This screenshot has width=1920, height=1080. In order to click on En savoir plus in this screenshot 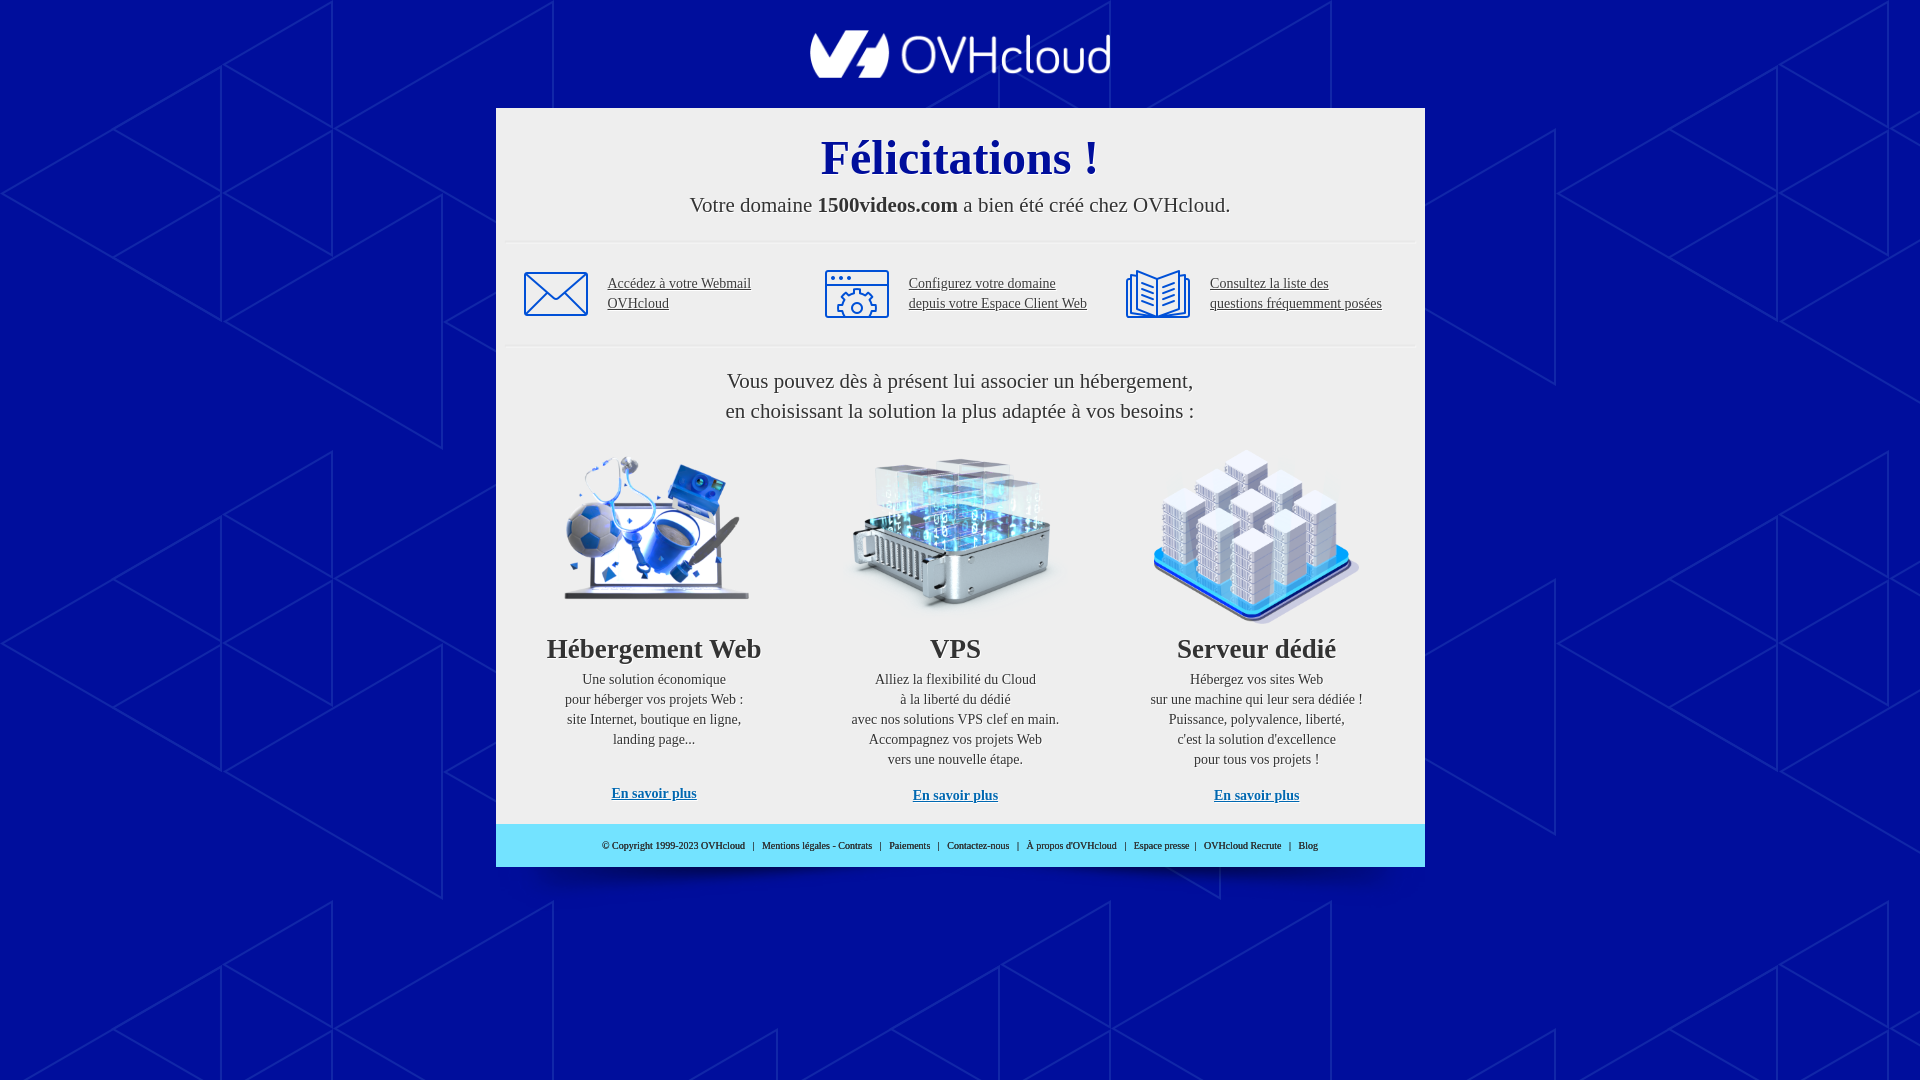, I will do `click(956, 796)`.